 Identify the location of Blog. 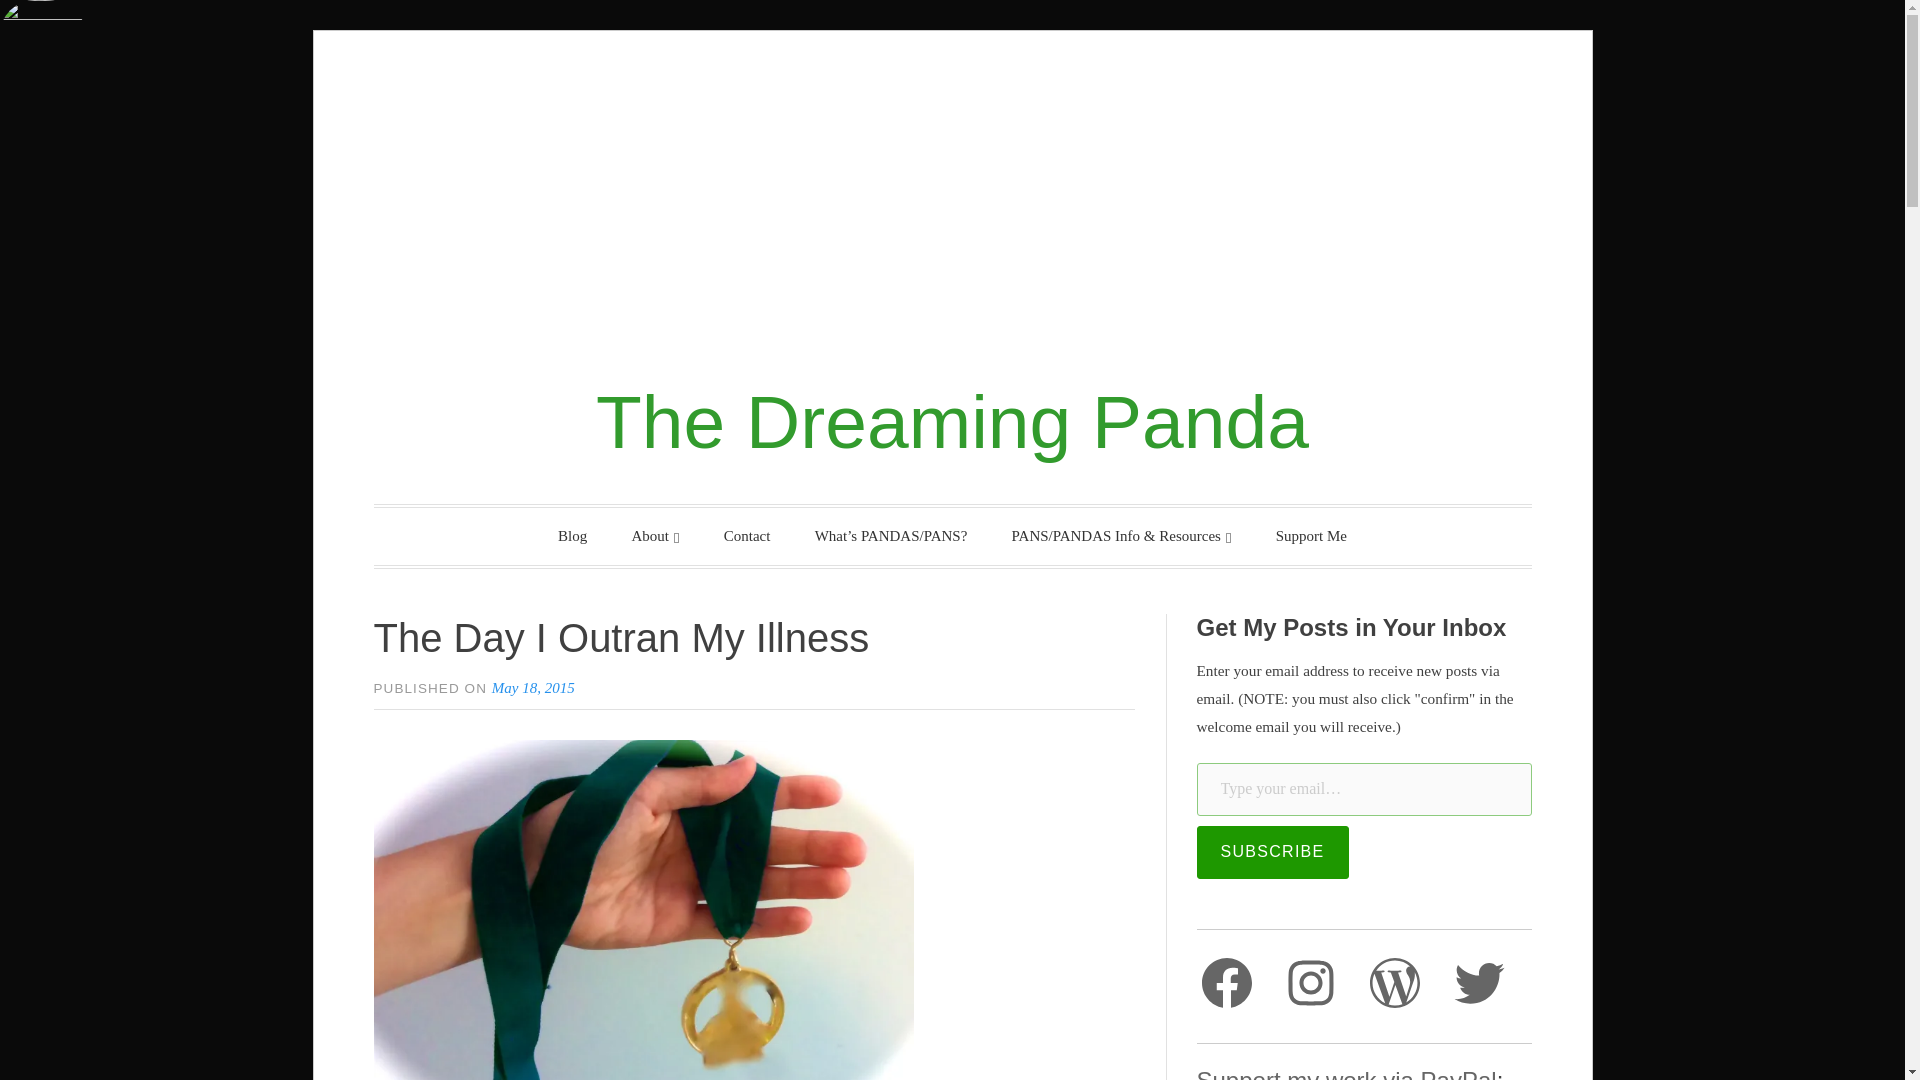
(572, 536).